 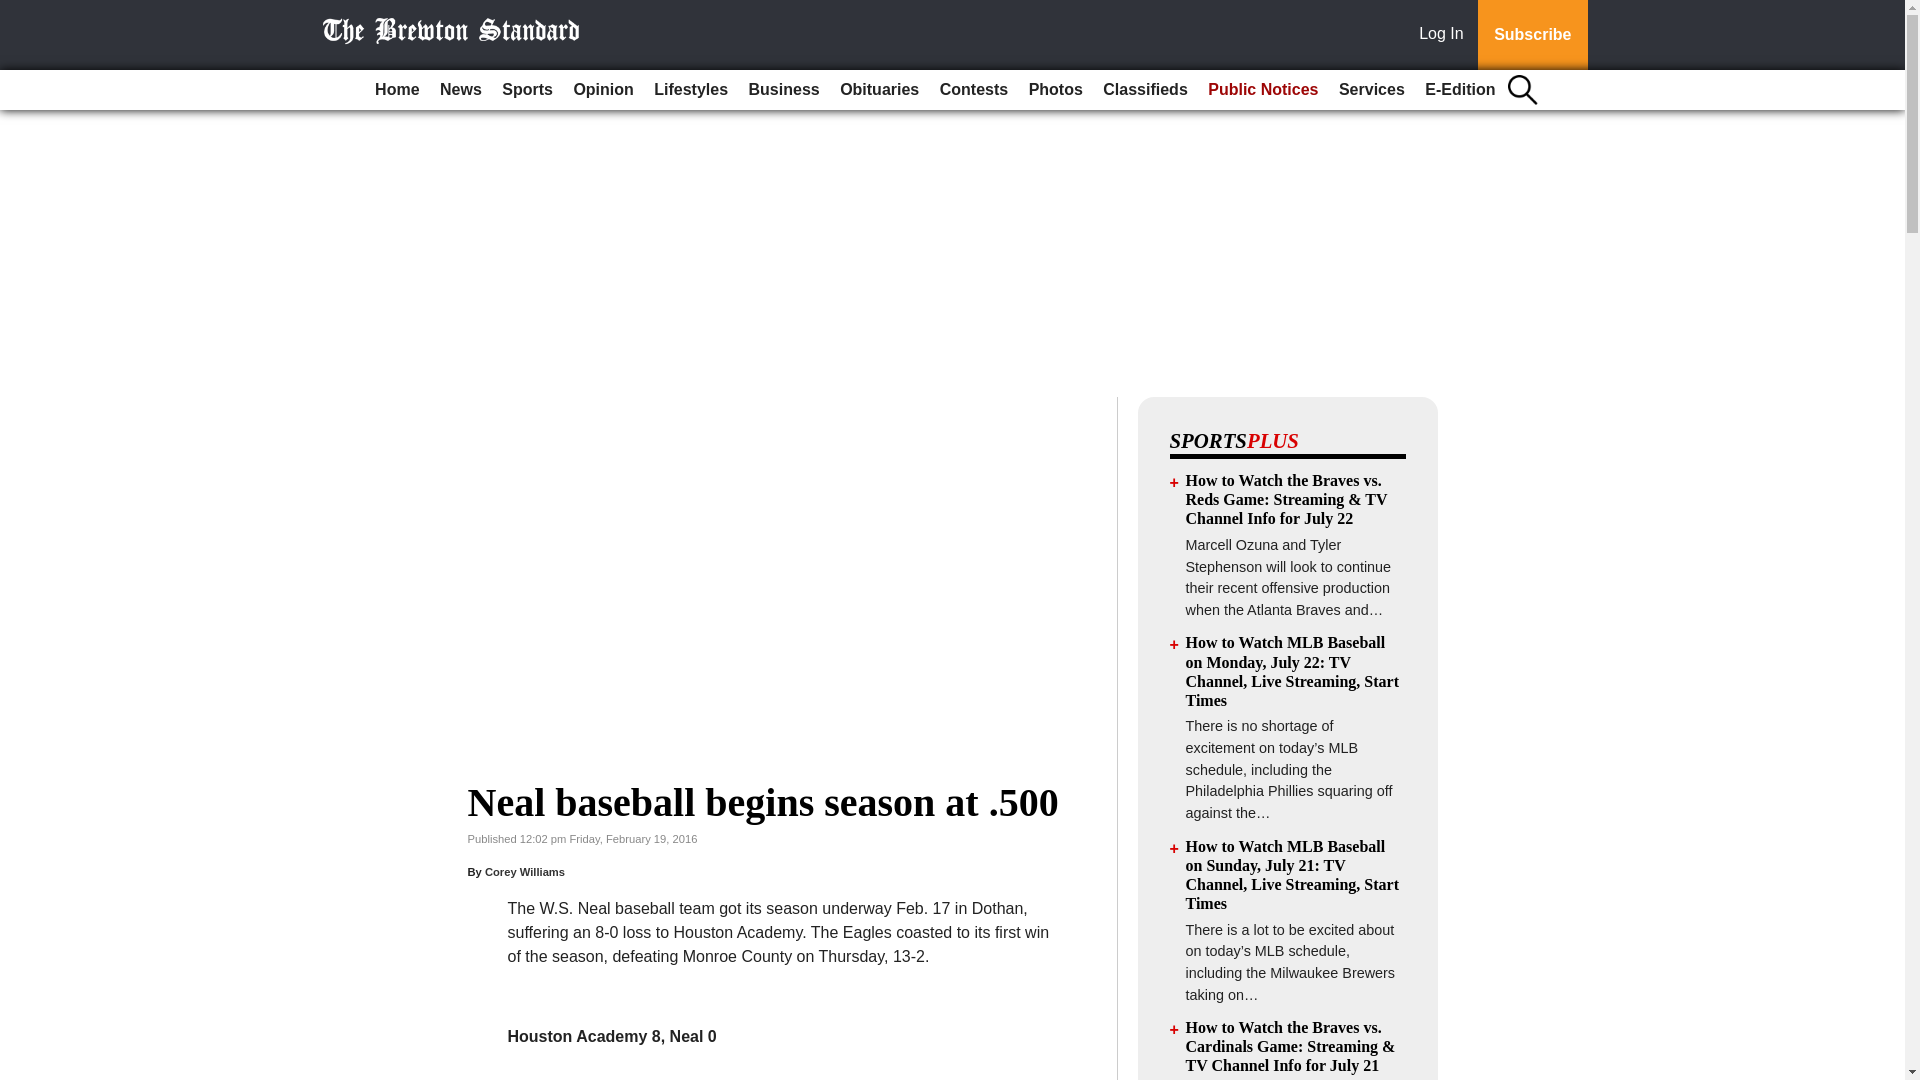 What do you see at coordinates (18, 12) in the screenshot?
I see `Go` at bounding box center [18, 12].